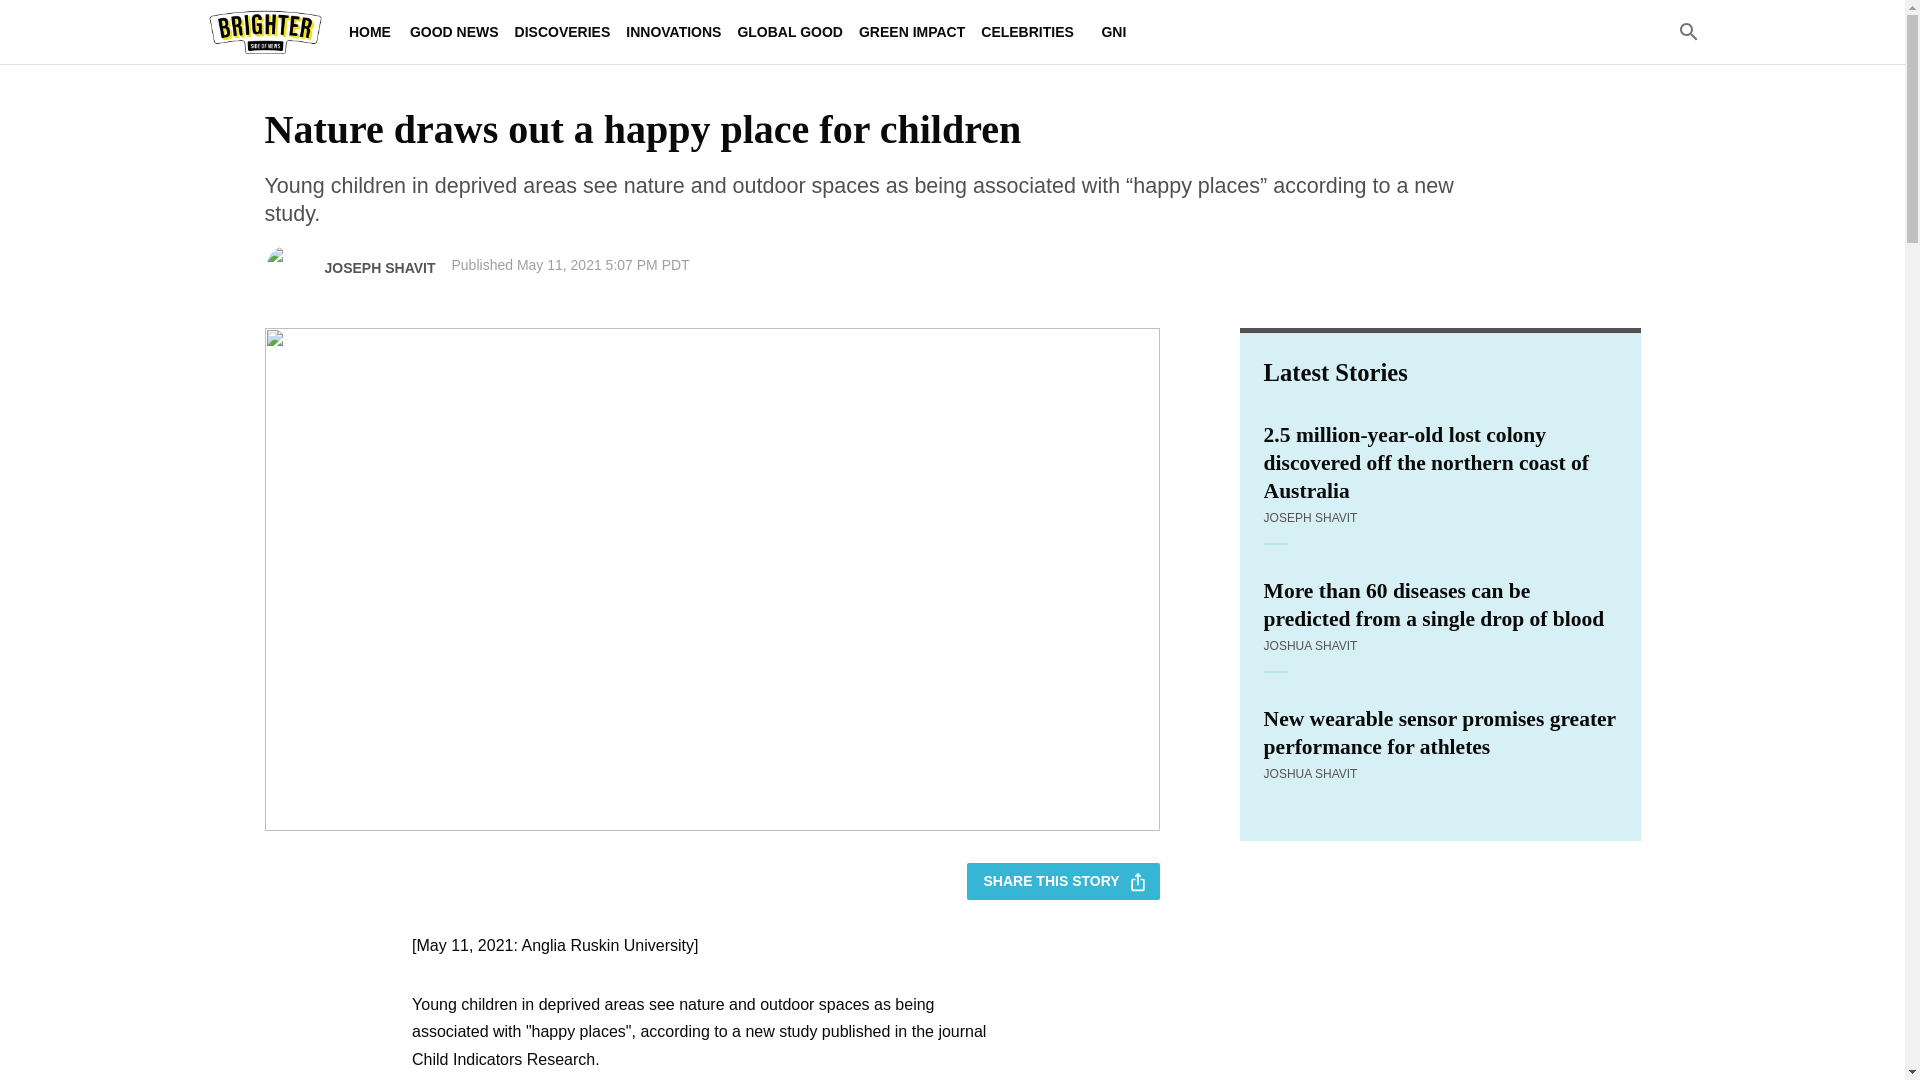  What do you see at coordinates (380, 268) in the screenshot?
I see `JOSEPH SHAVIT` at bounding box center [380, 268].